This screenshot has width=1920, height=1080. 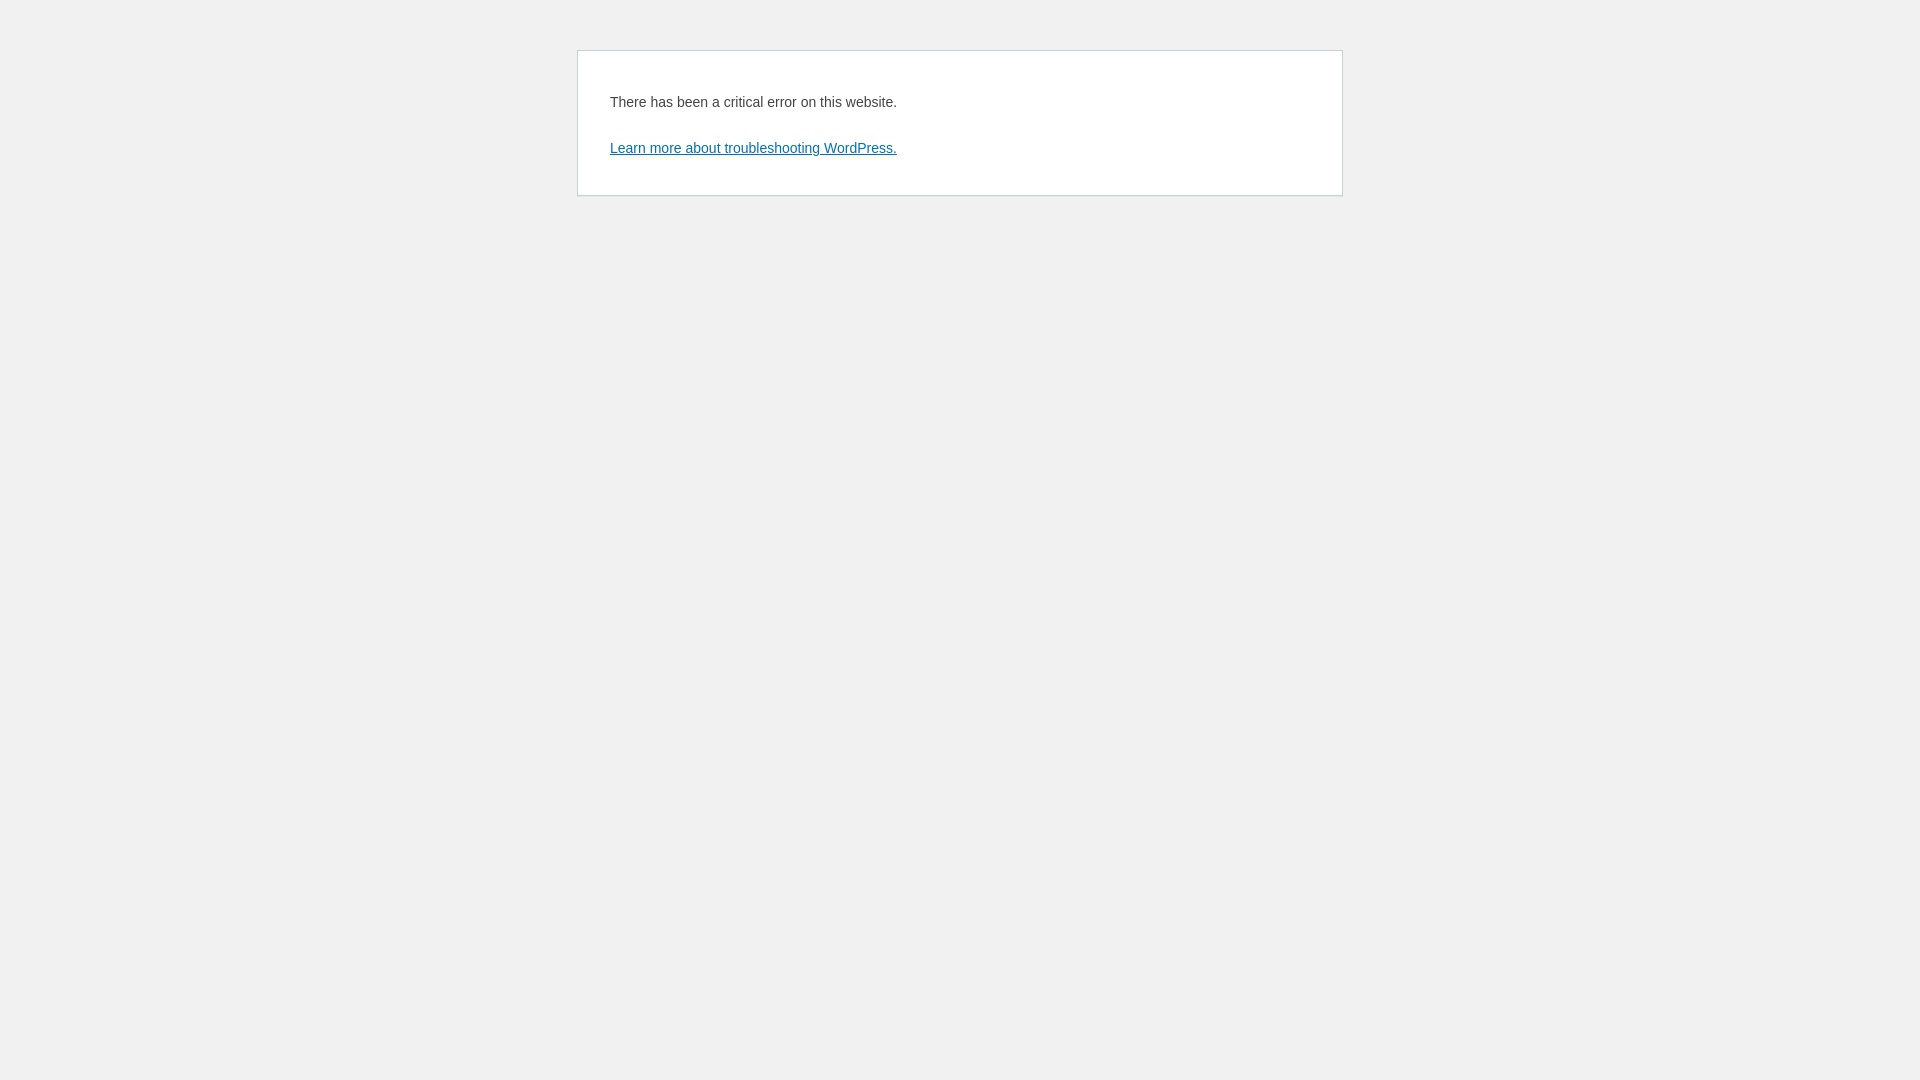 What do you see at coordinates (754, 148) in the screenshot?
I see `Learn more about troubleshooting WordPress.` at bounding box center [754, 148].